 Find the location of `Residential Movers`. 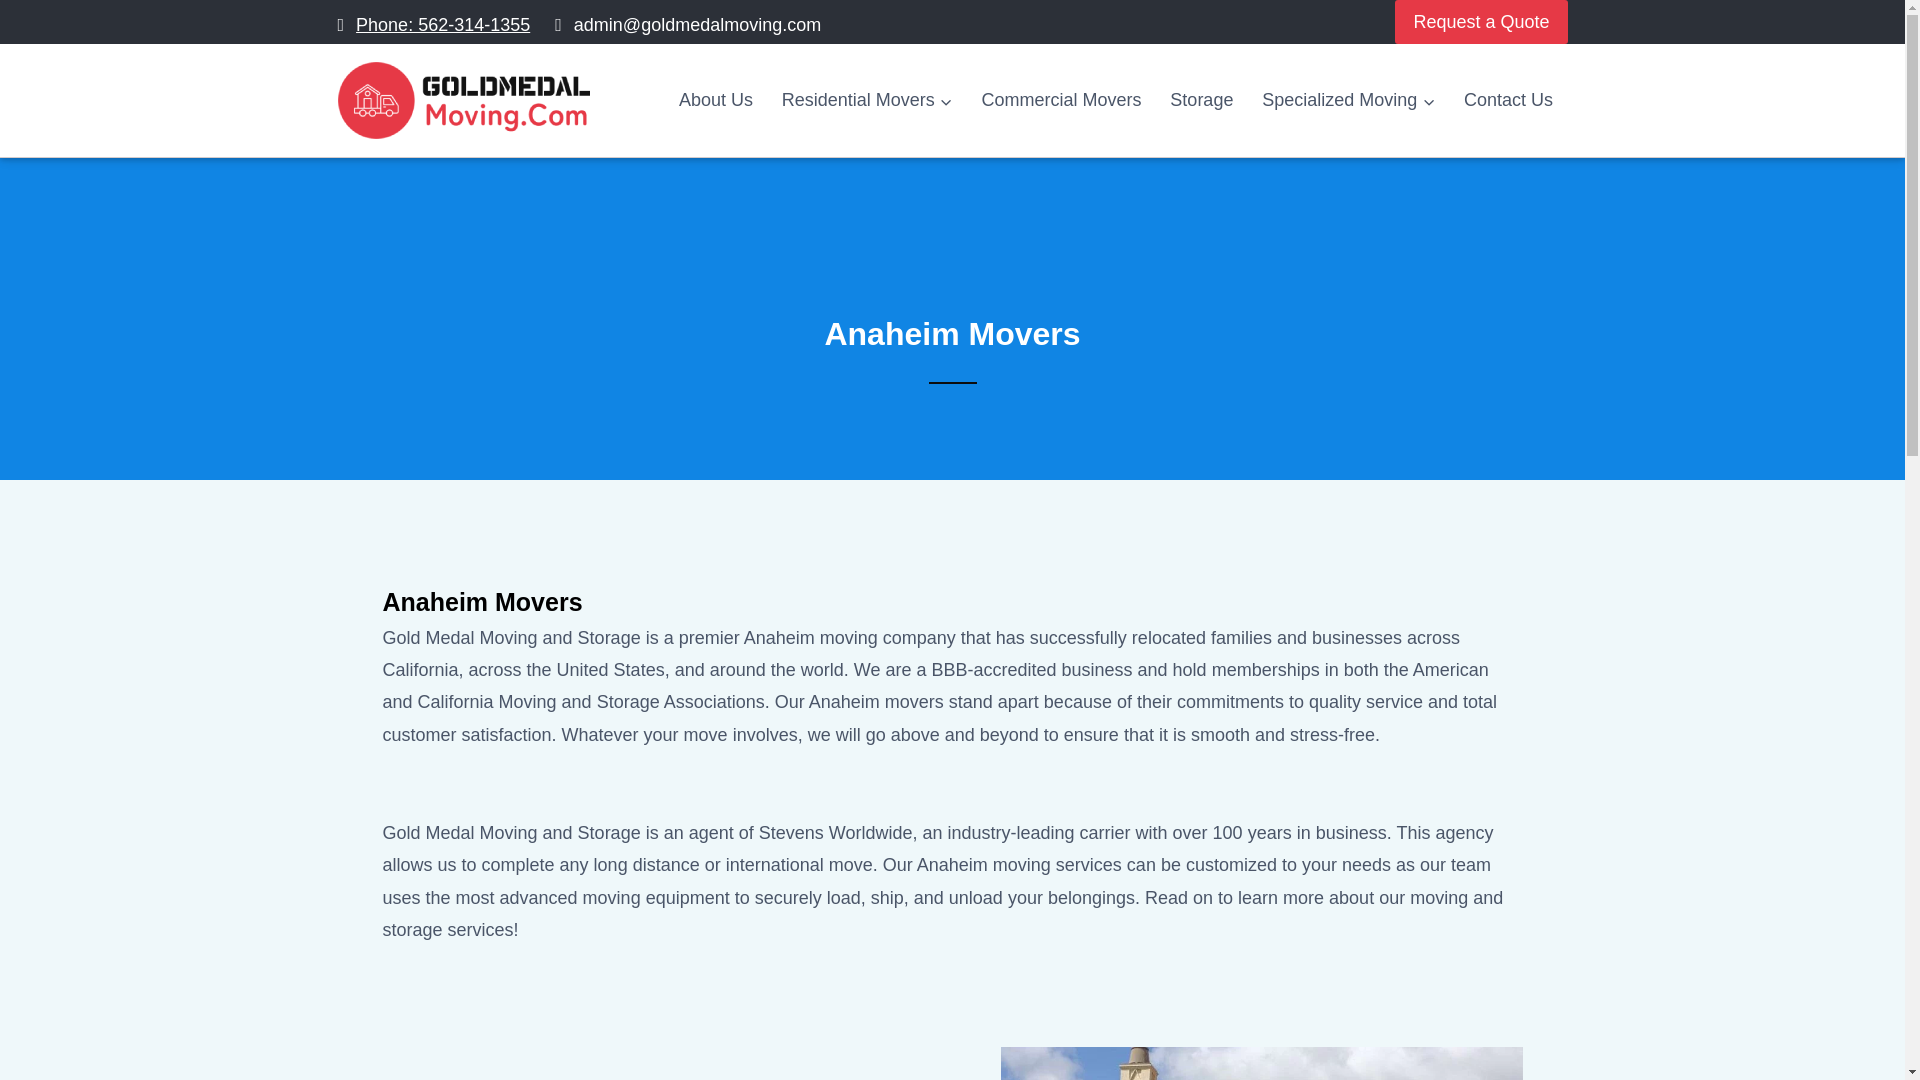

Residential Movers is located at coordinates (866, 101).